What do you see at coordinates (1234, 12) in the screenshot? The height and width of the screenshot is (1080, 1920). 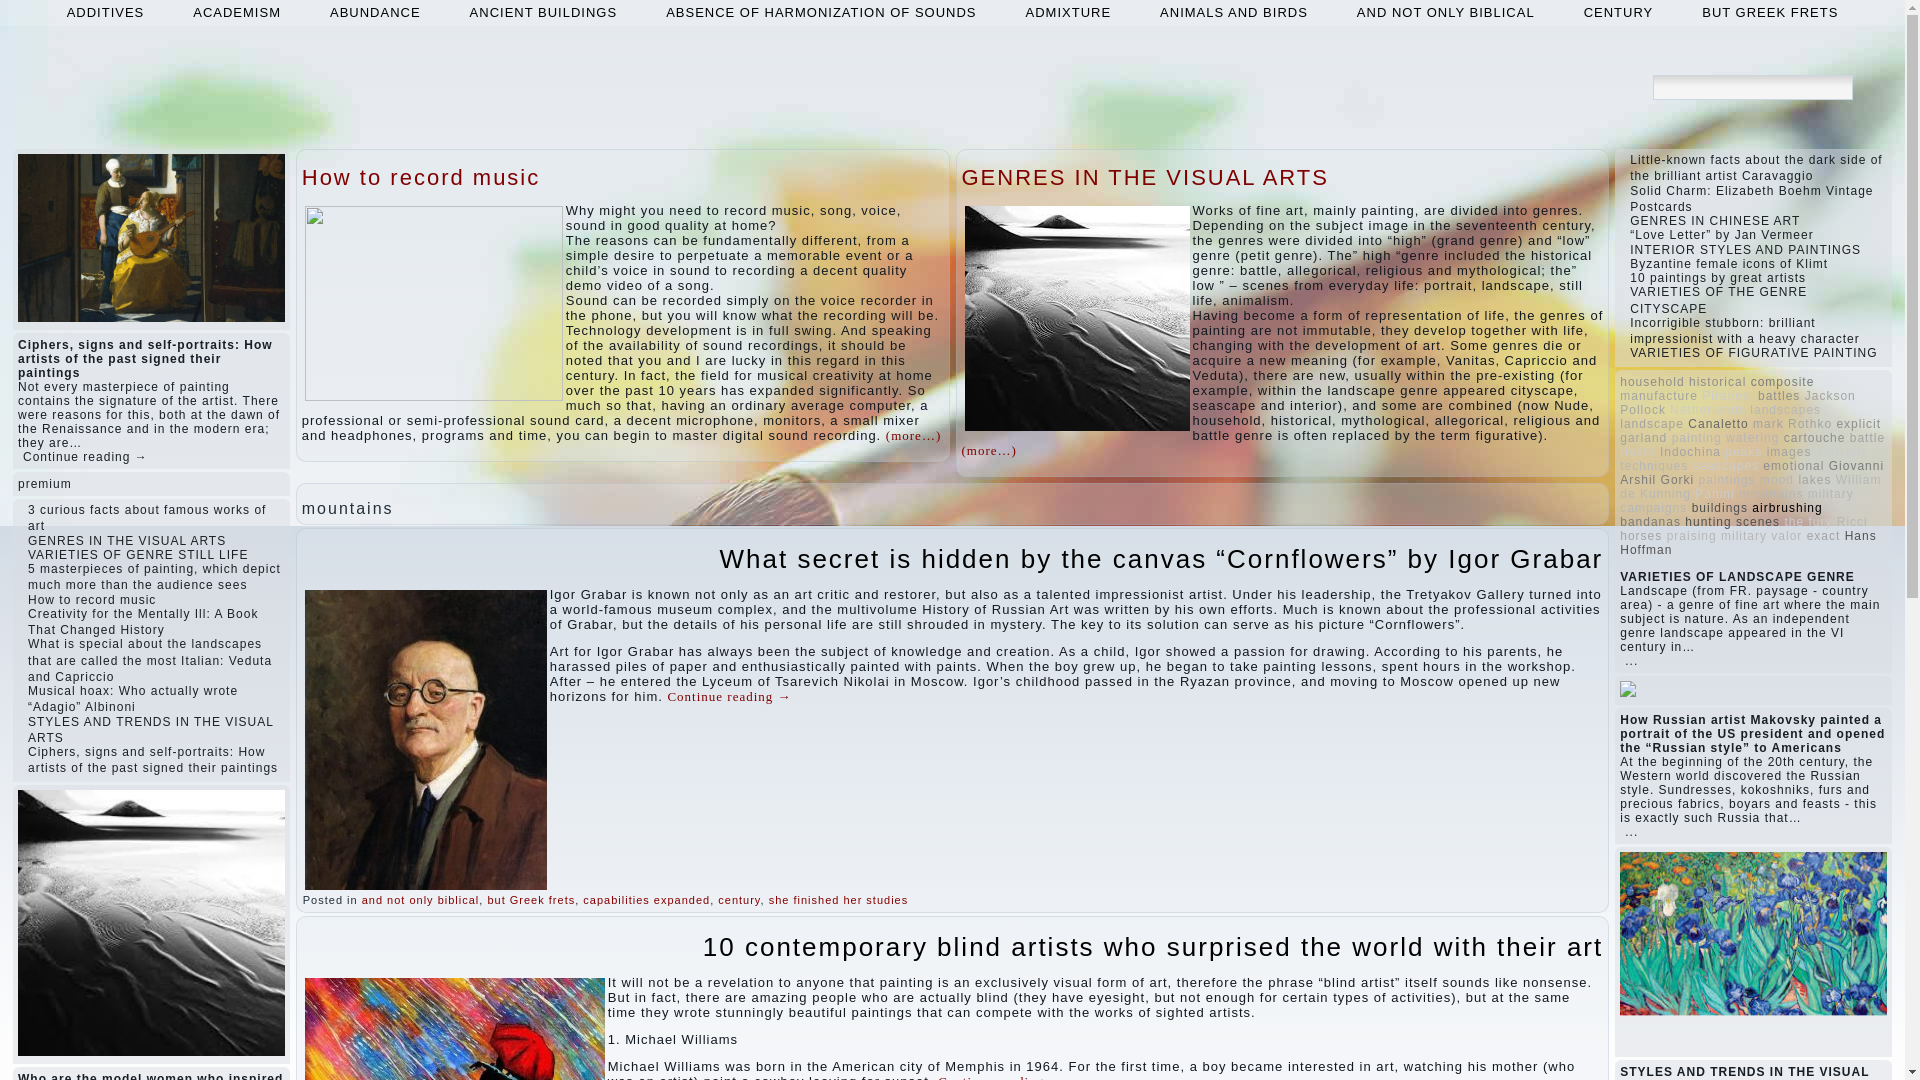 I see `animals and birds` at bounding box center [1234, 12].